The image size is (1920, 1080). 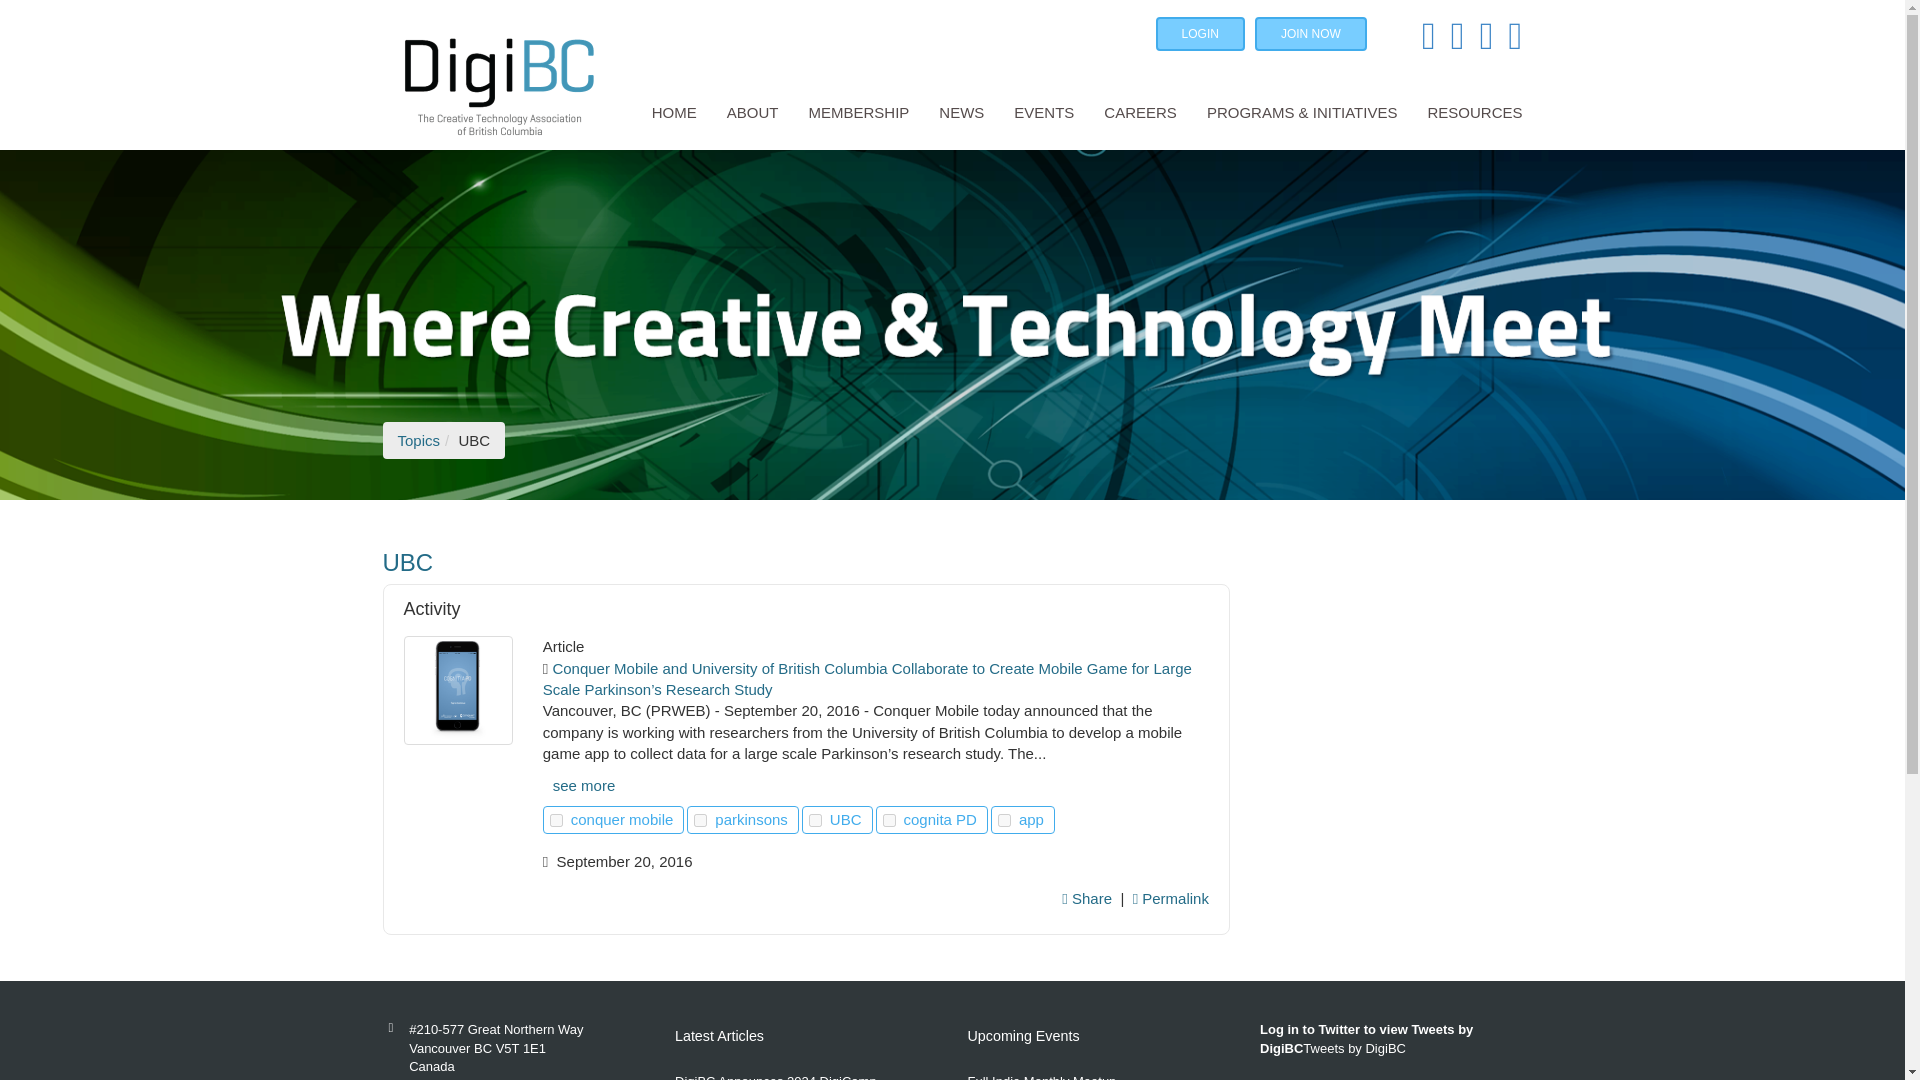 What do you see at coordinates (1004, 820) in the screenshot?
I see `on` at bounding box center [1004, 820].